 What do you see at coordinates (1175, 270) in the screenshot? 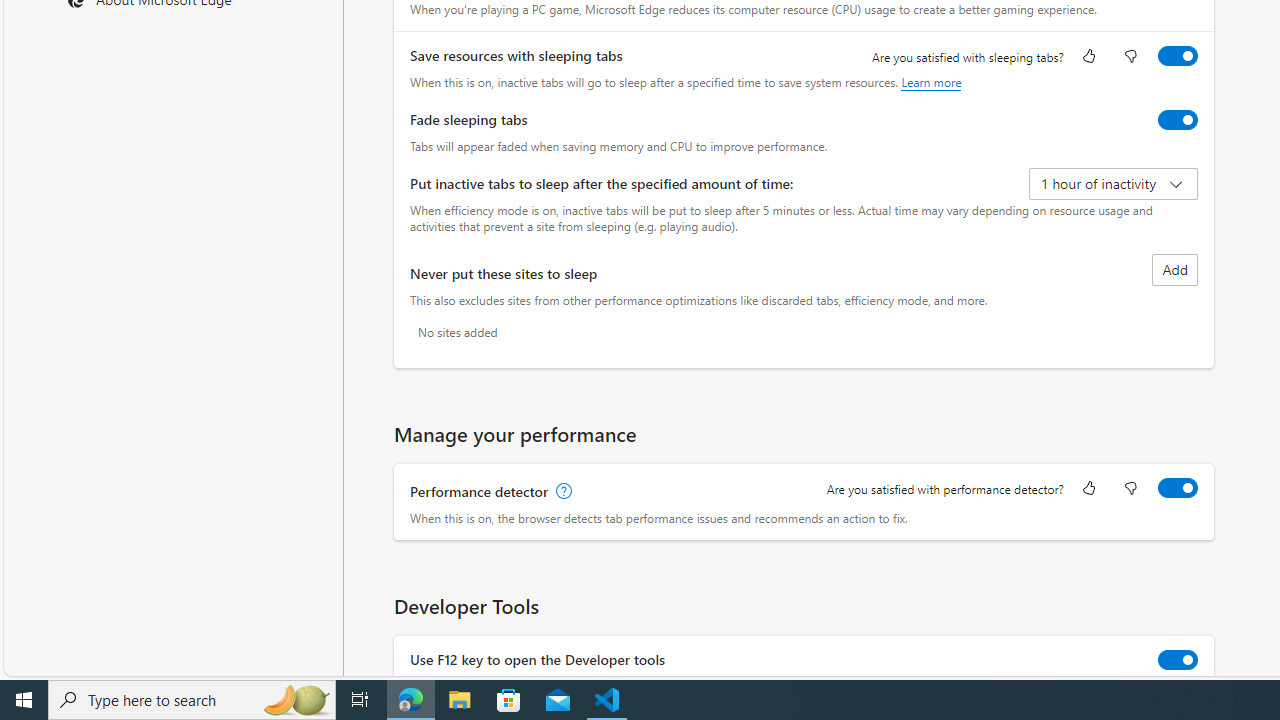
I see `Add site to never put these sites to sleep list` at bounding box center [1175, 270].